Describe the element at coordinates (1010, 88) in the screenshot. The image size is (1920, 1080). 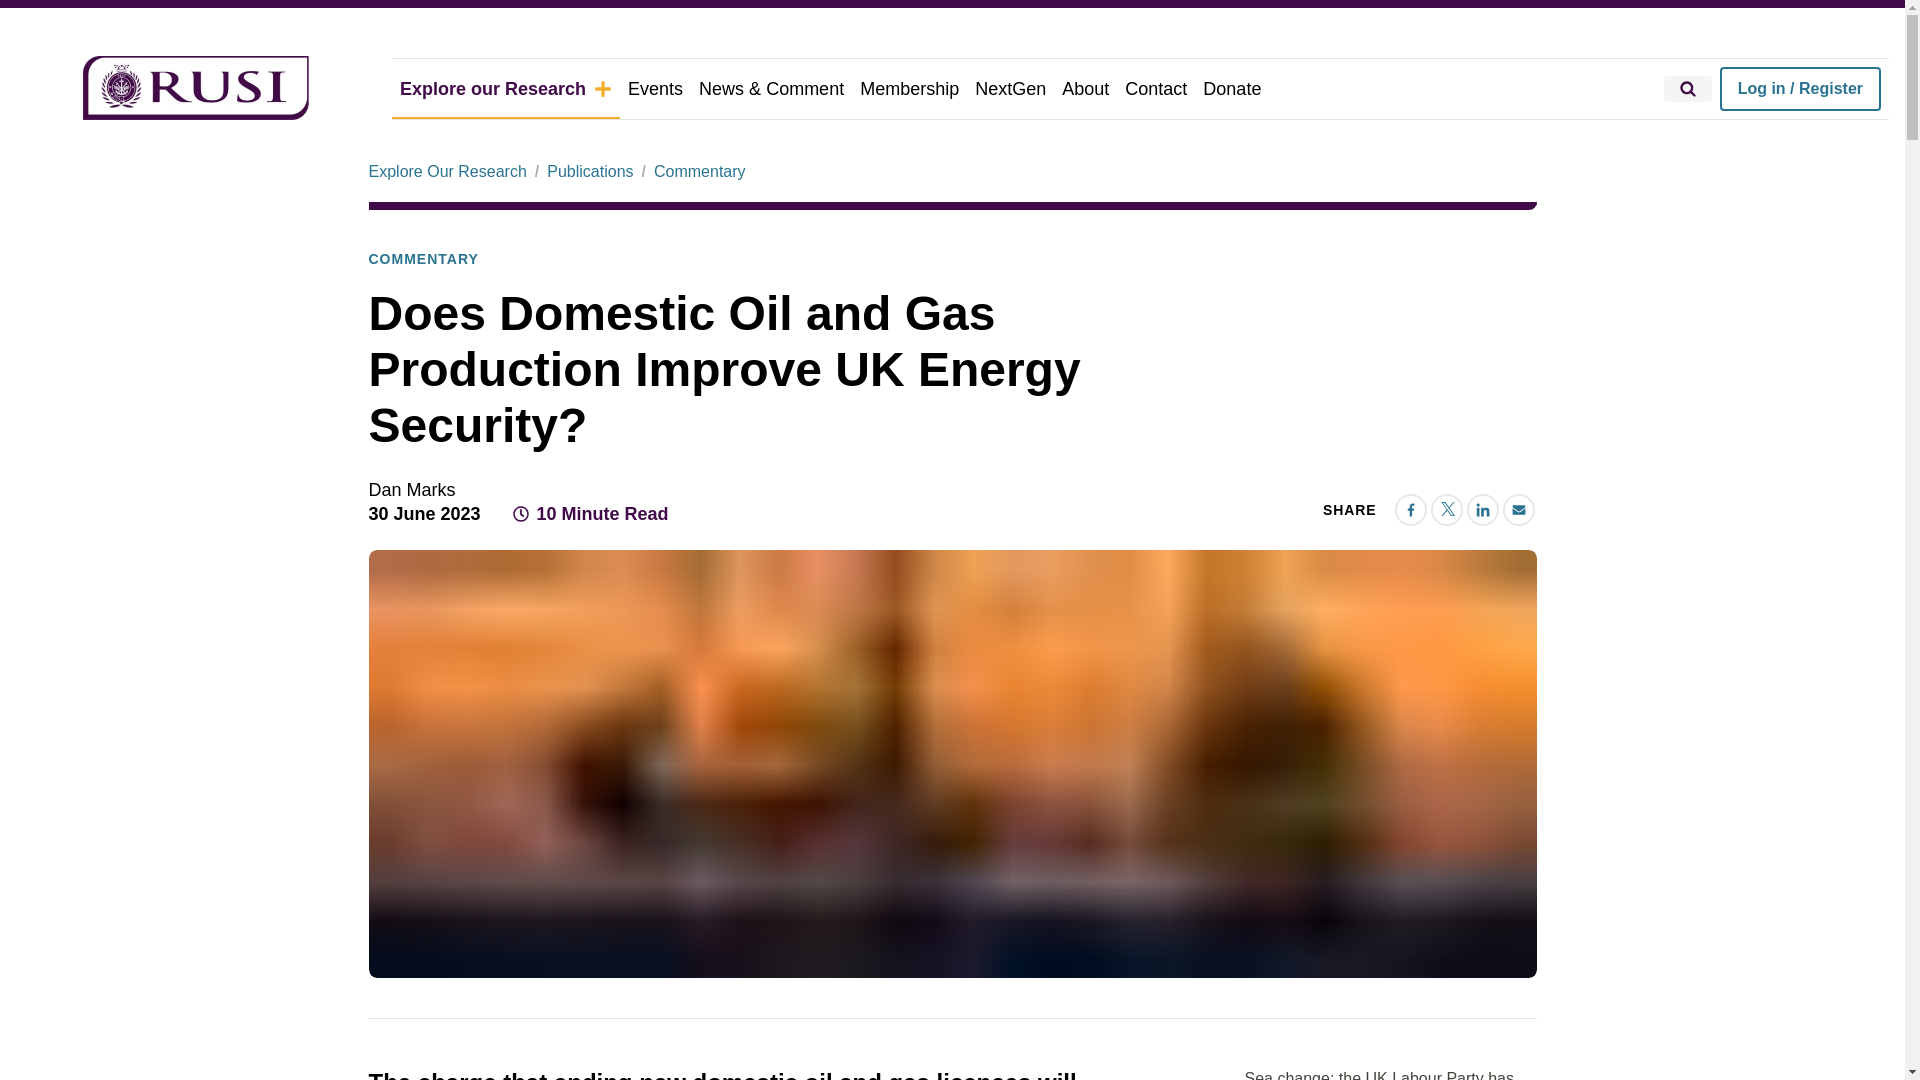
I see `NextGen` at that location.